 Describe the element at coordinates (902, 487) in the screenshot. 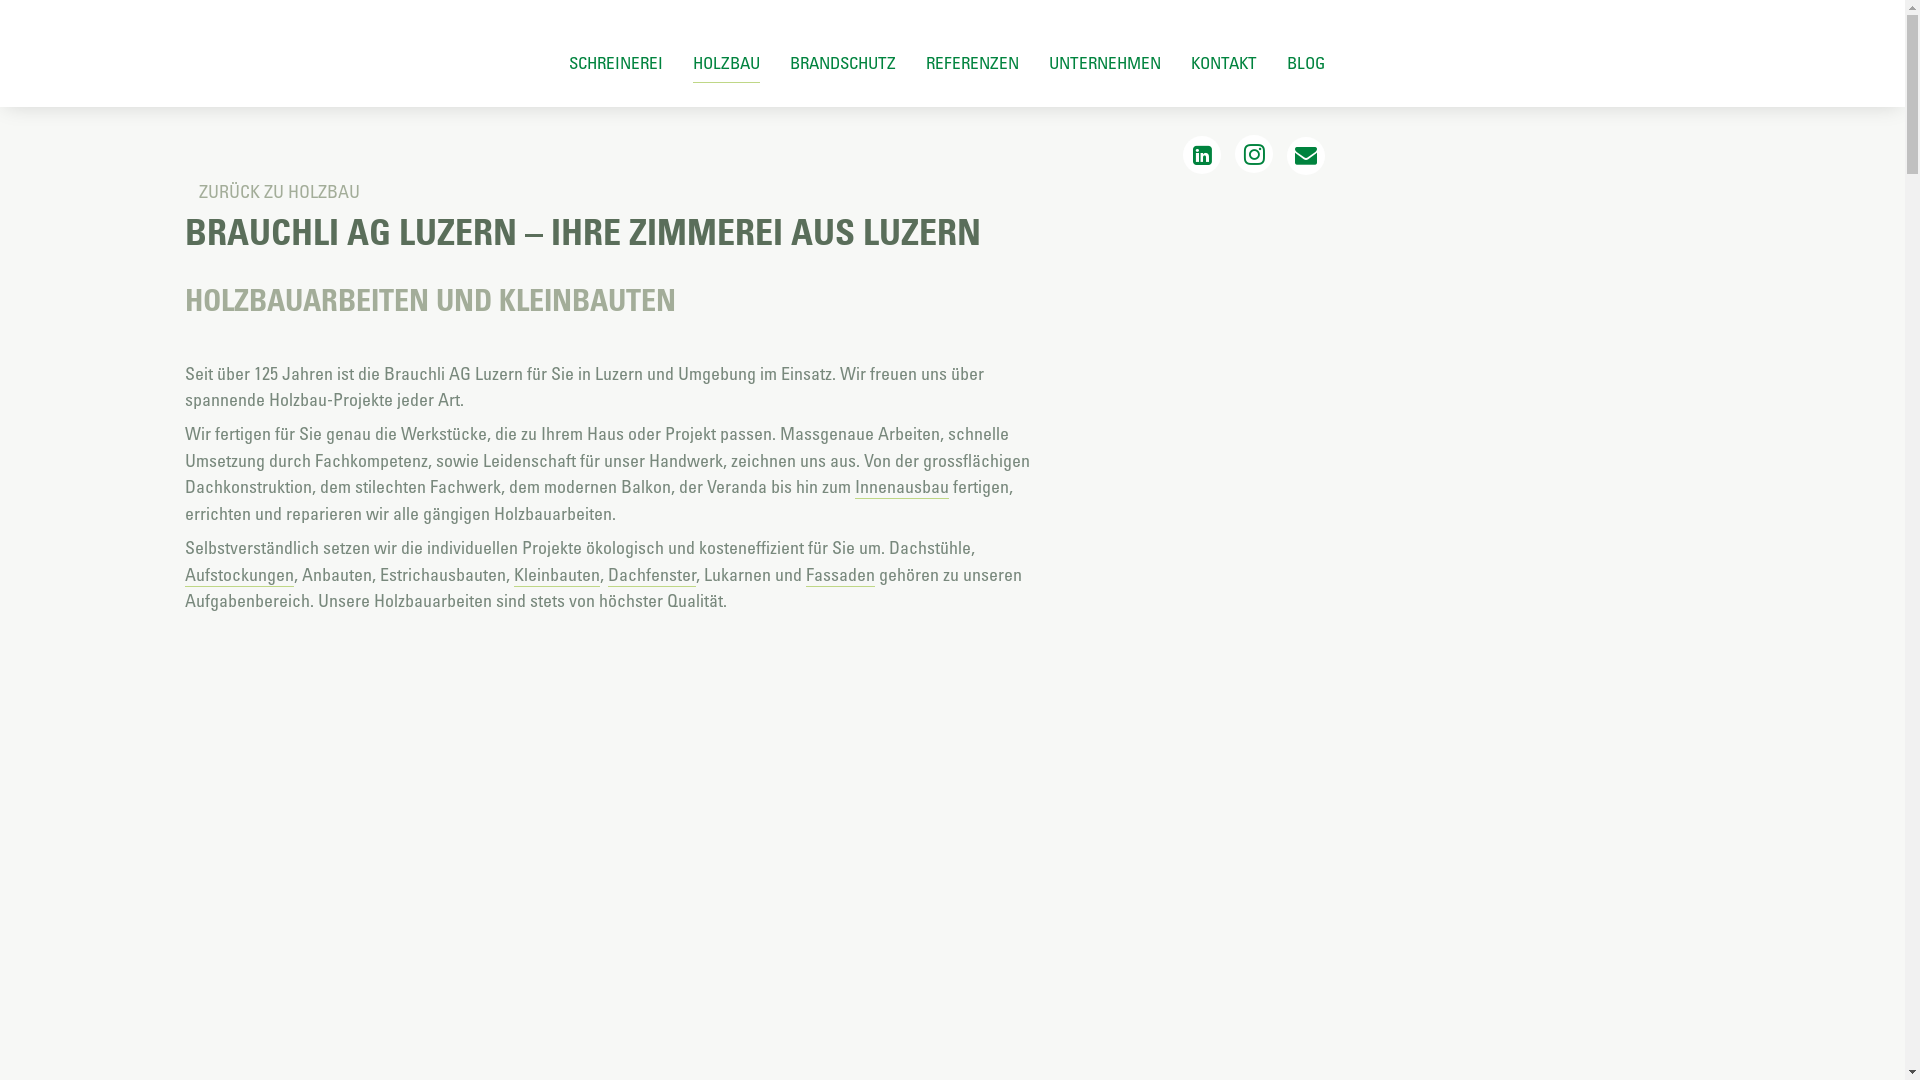

I see `Innenausbau` at that location.